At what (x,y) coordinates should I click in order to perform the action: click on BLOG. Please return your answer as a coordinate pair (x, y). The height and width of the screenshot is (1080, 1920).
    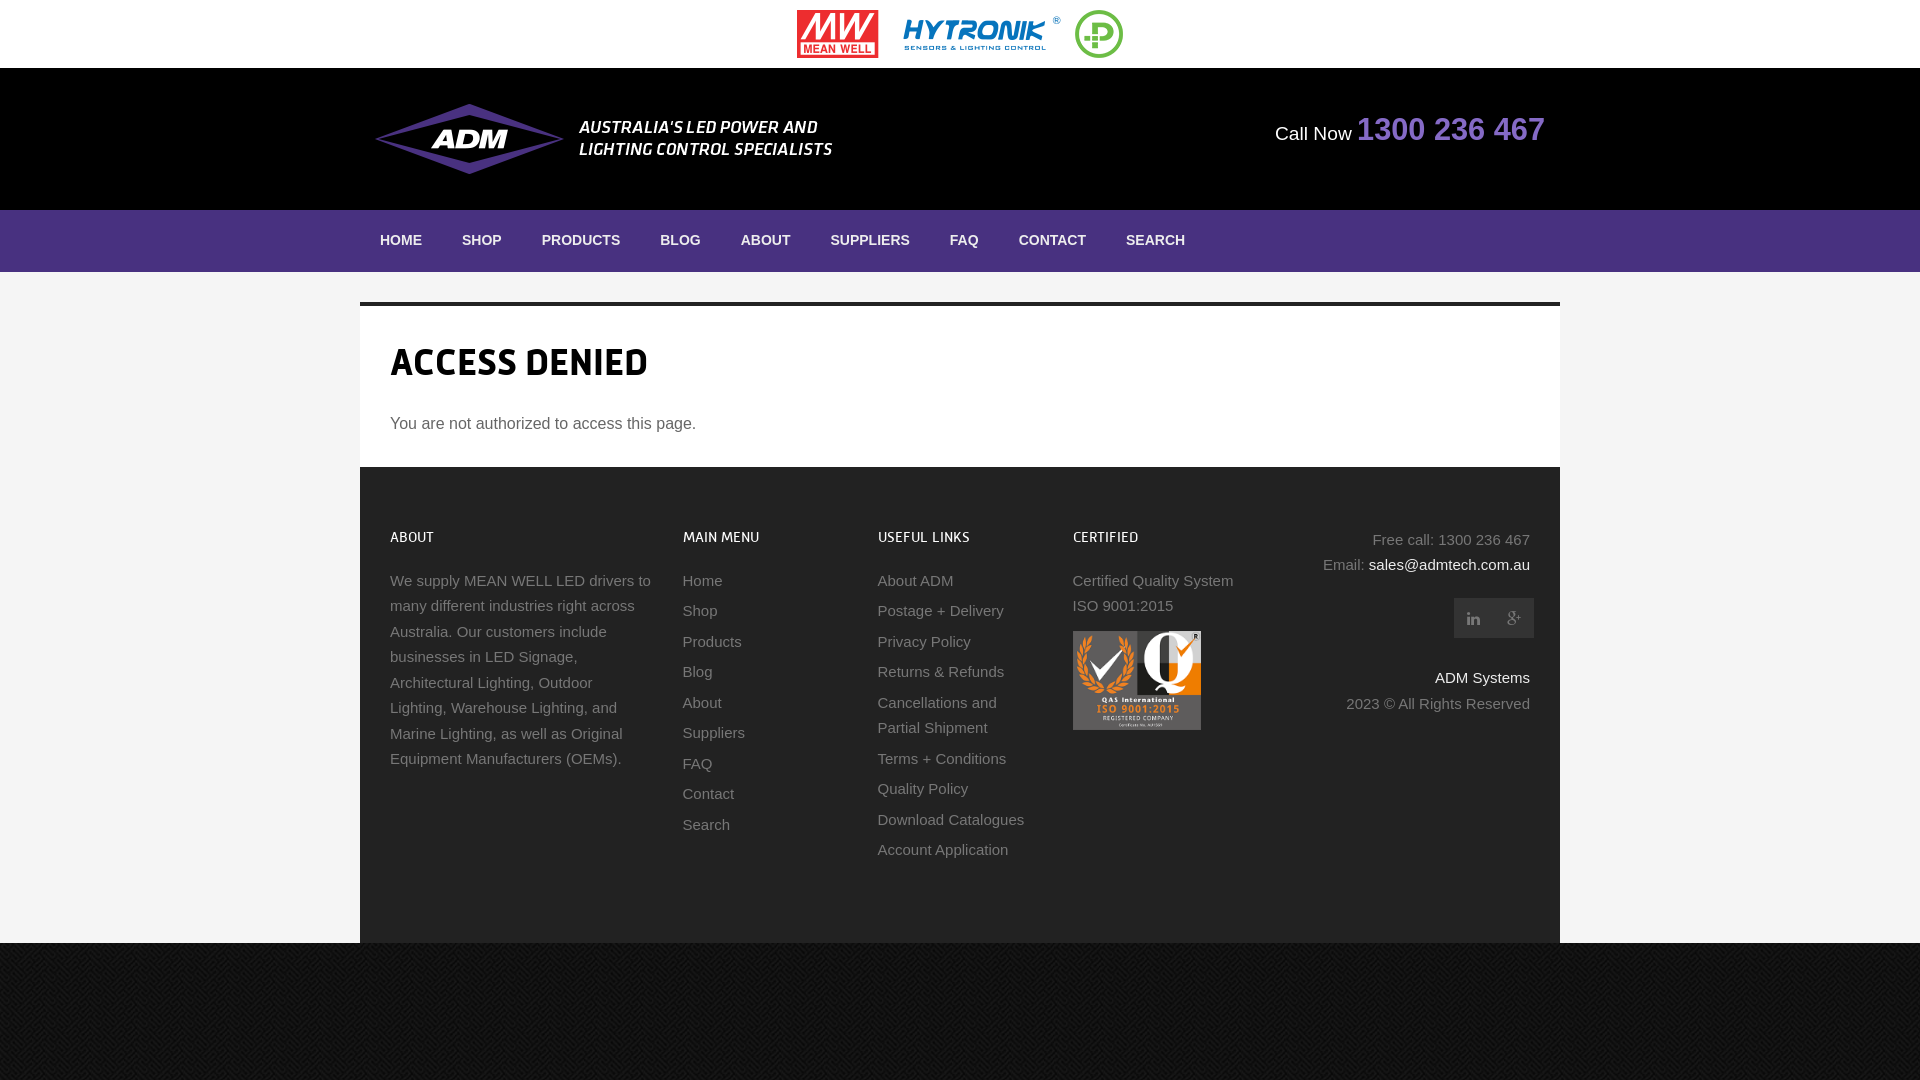
    Looking at the image, I should click on (680, 241).